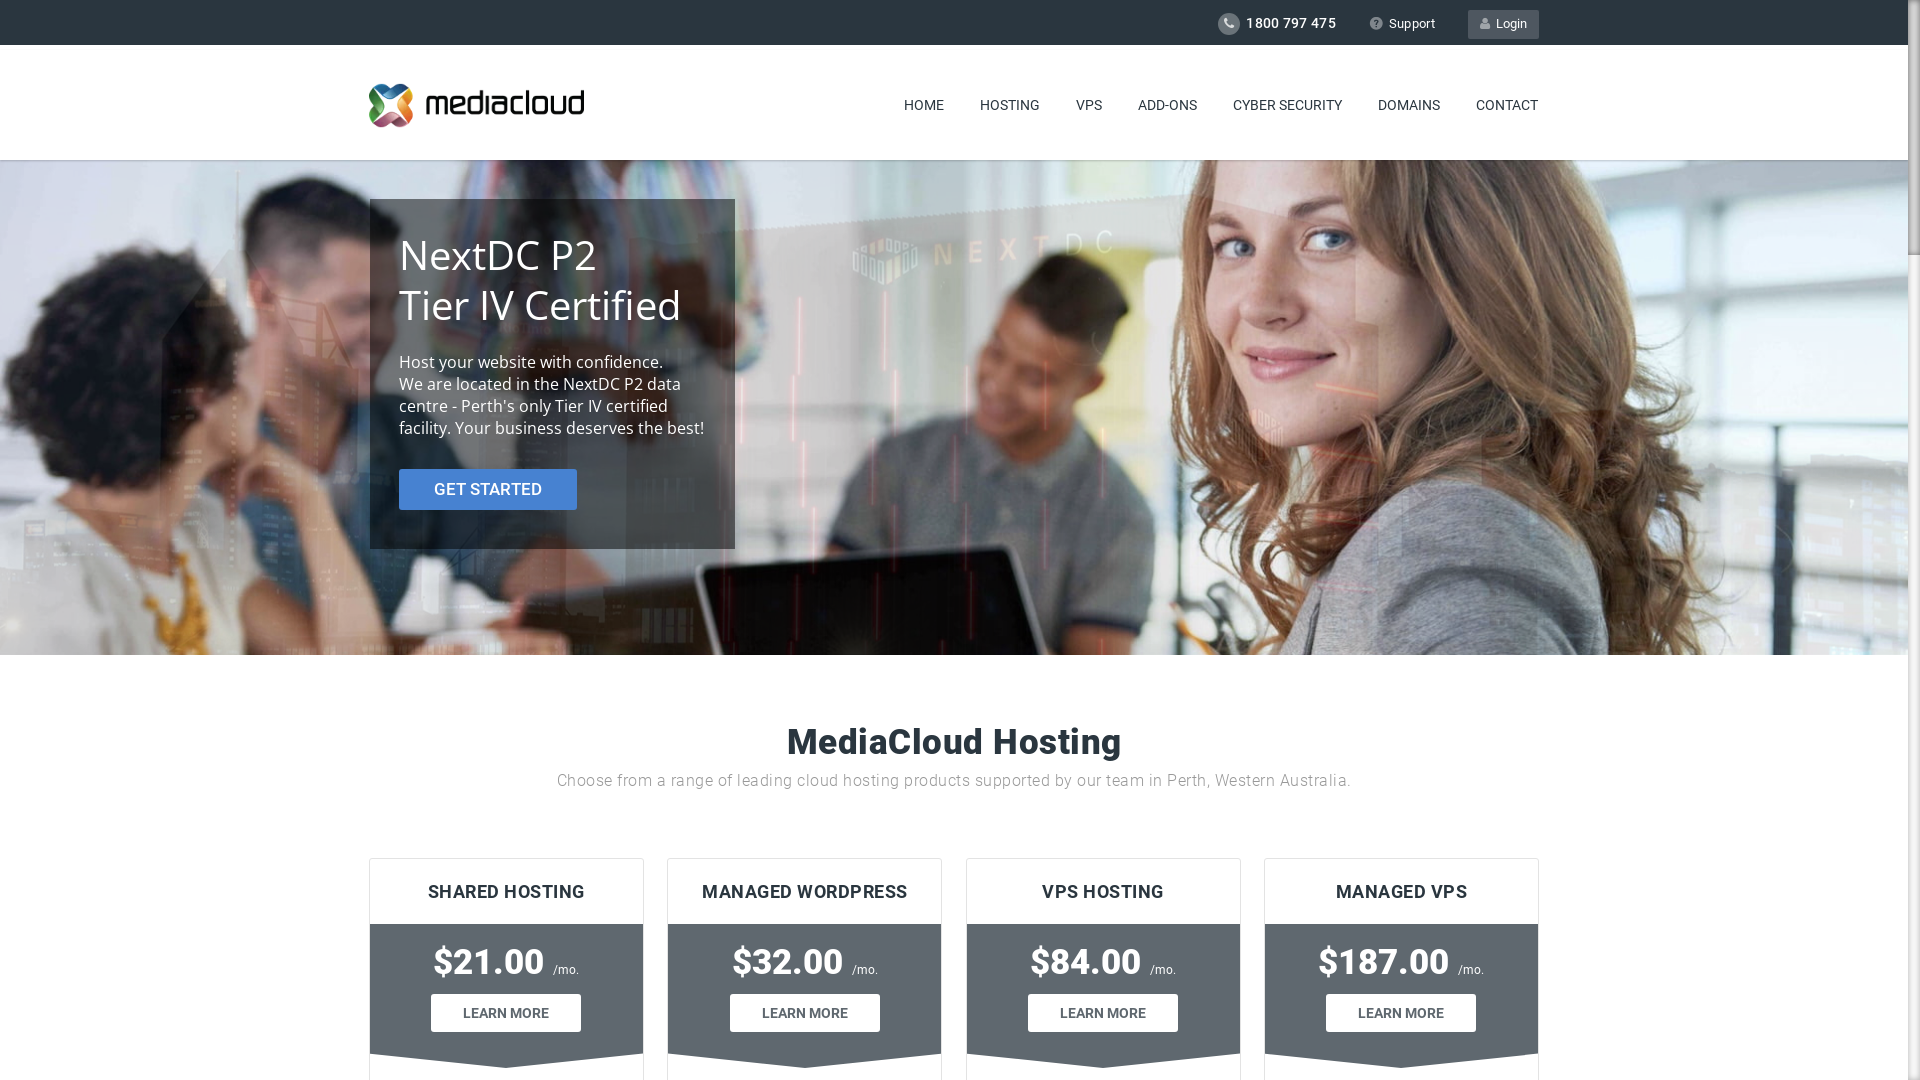 The image size is (1920, 1080). What do you see at coordinates (1507, 106) in the screenshot?
I see `CONTACT` at bounding box center [1507, 106].